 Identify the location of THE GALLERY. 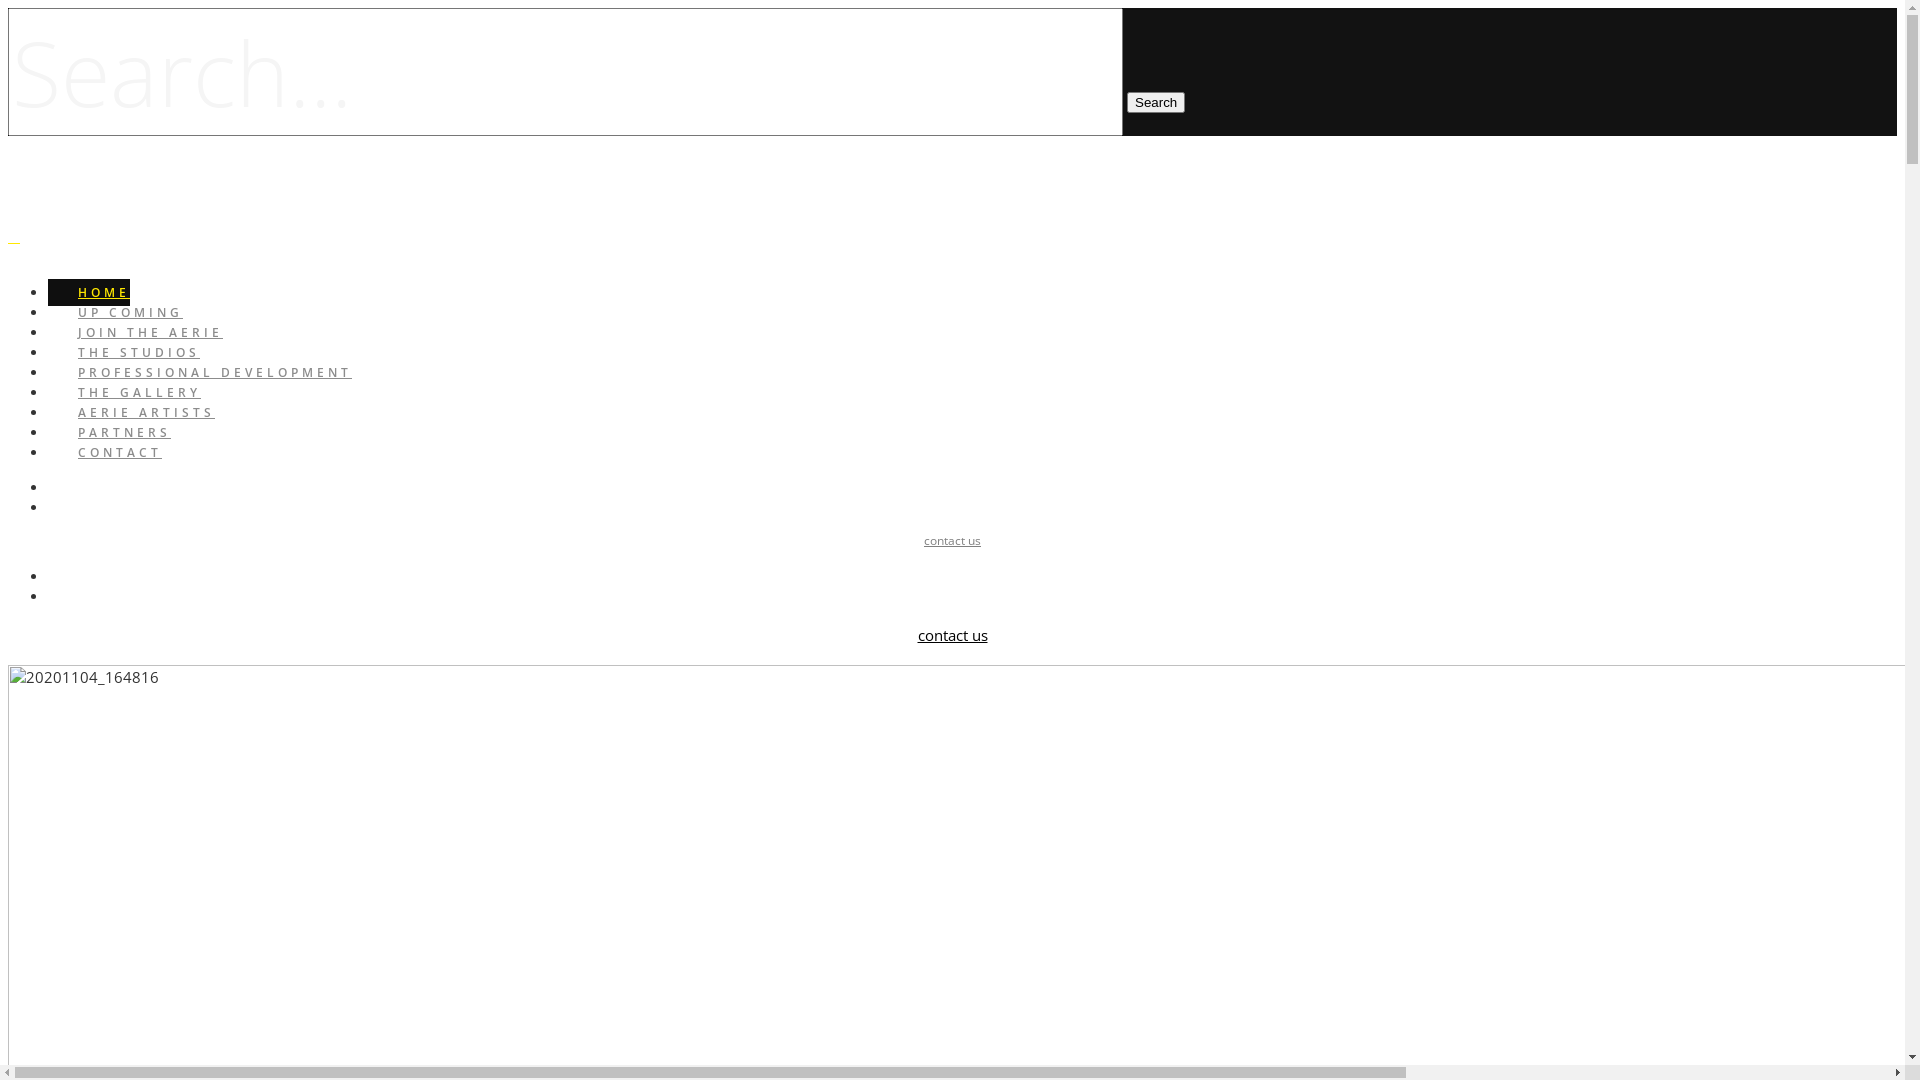
(124, 392).